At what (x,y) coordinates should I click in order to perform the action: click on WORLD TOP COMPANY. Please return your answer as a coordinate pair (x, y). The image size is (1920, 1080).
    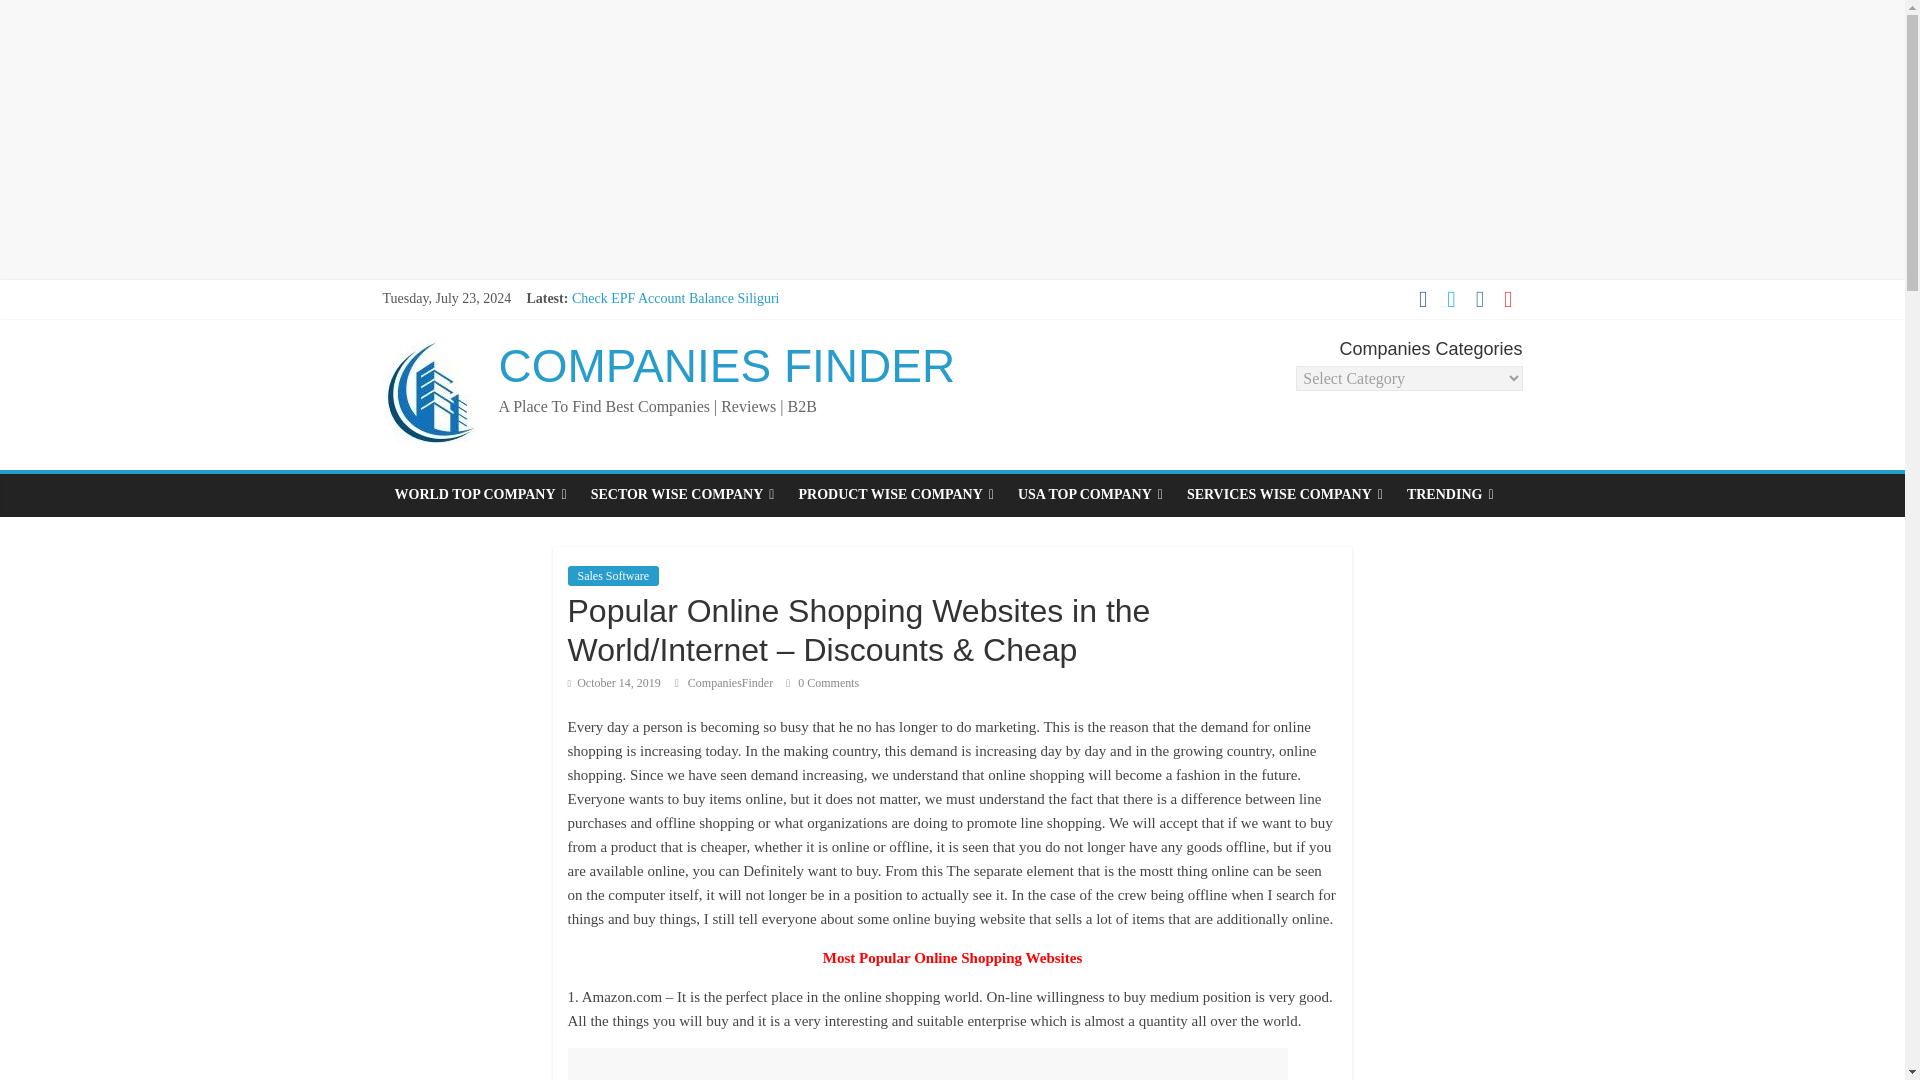
    Looking at the image, I should click on (480, 495).